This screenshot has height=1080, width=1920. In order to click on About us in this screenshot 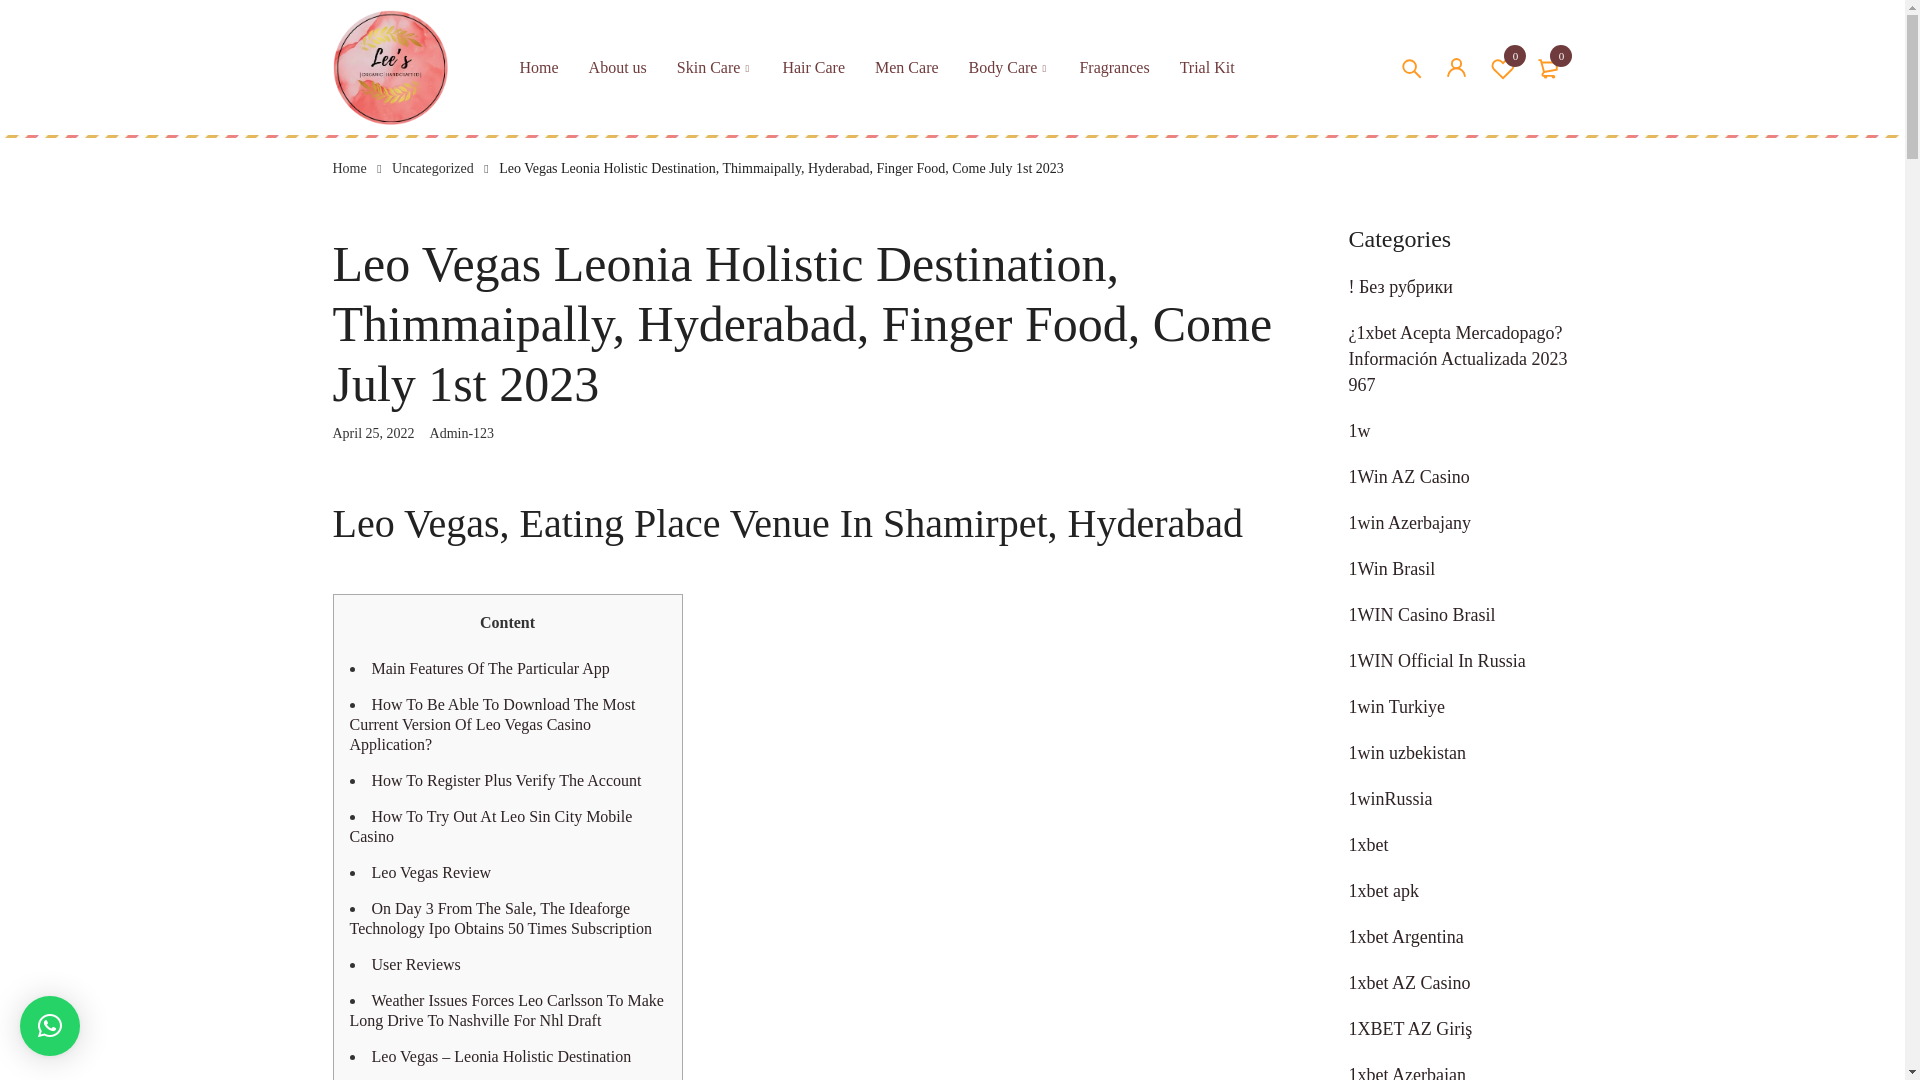, I will do `click(539, 68)`.